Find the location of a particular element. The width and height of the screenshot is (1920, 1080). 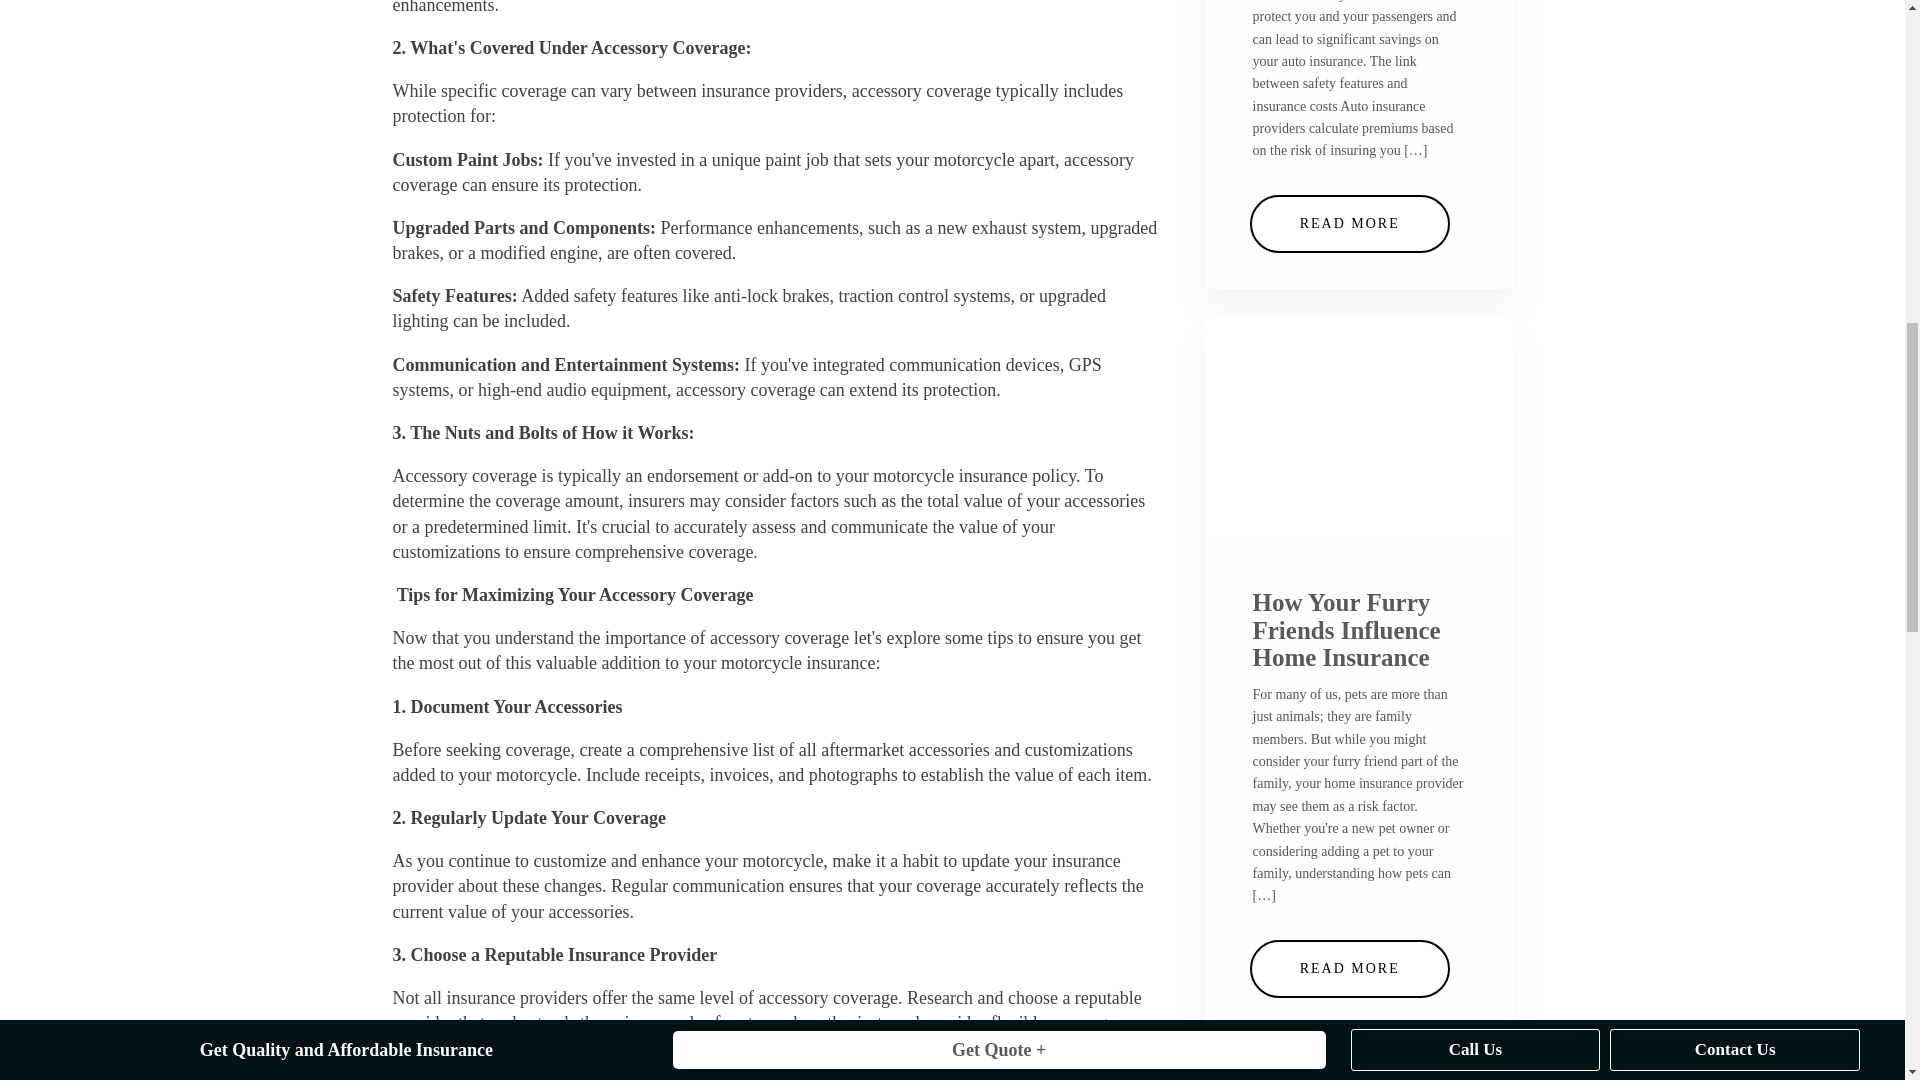

READ MORE is located at coordinates (1349, 224).